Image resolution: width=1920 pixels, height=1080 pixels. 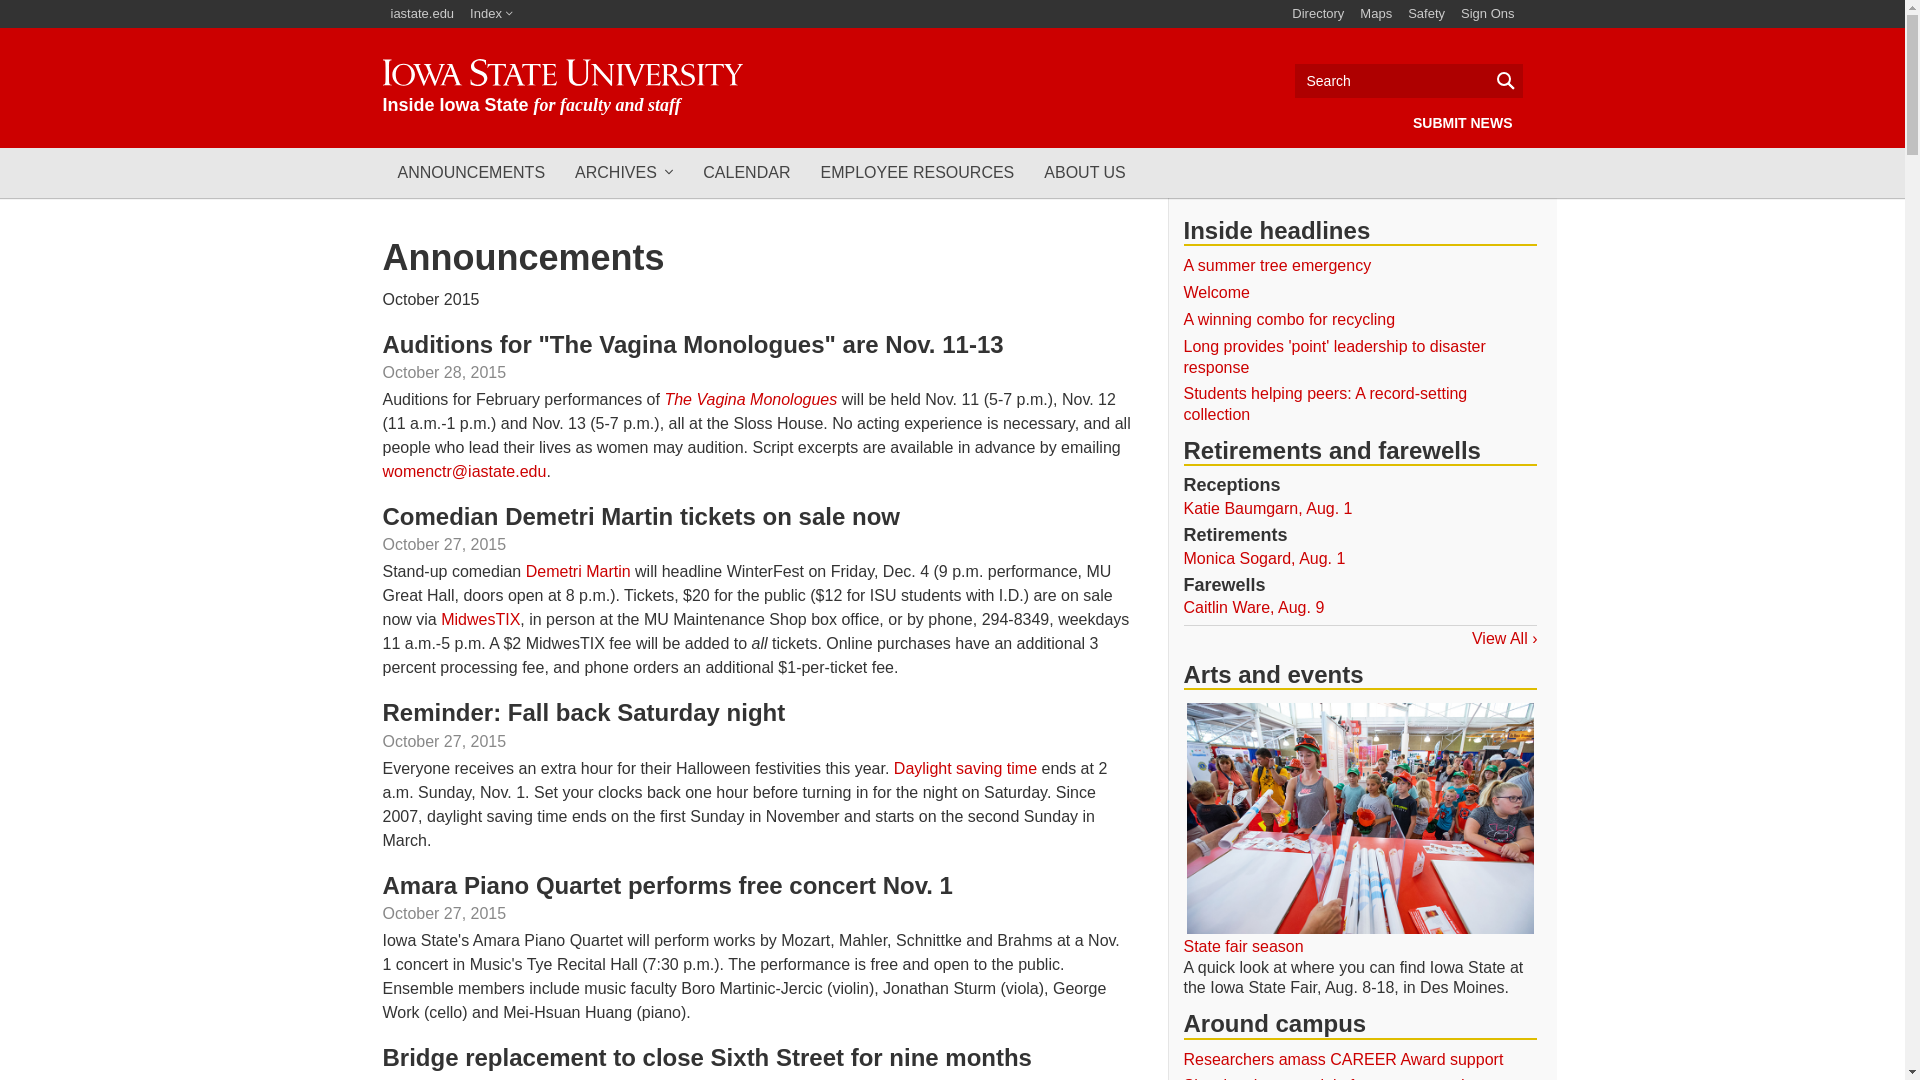 What do you see at coordinates (1426, 14) in the screenshot?
I see `Safety` at bounding box center [1426, 14].